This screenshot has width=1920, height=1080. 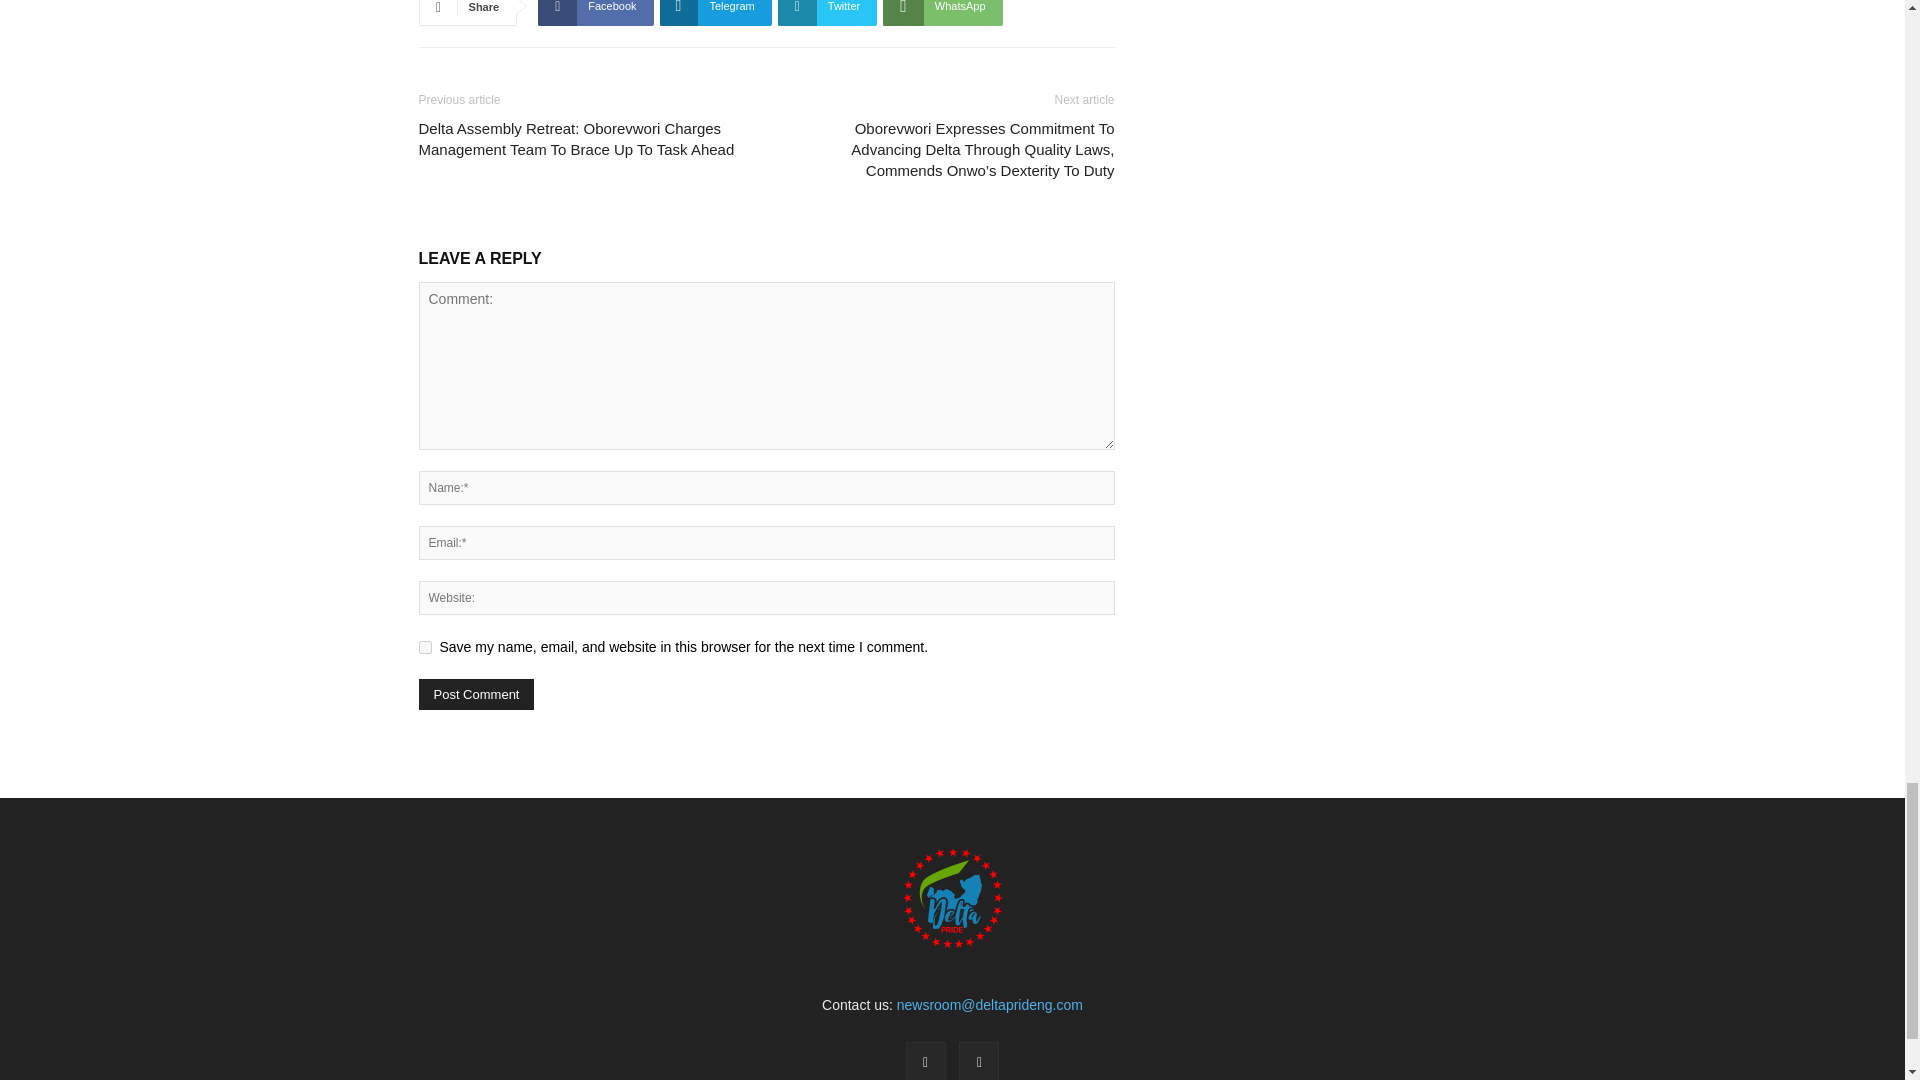 I want to click on Facebook, so click(x=926, y=1061).